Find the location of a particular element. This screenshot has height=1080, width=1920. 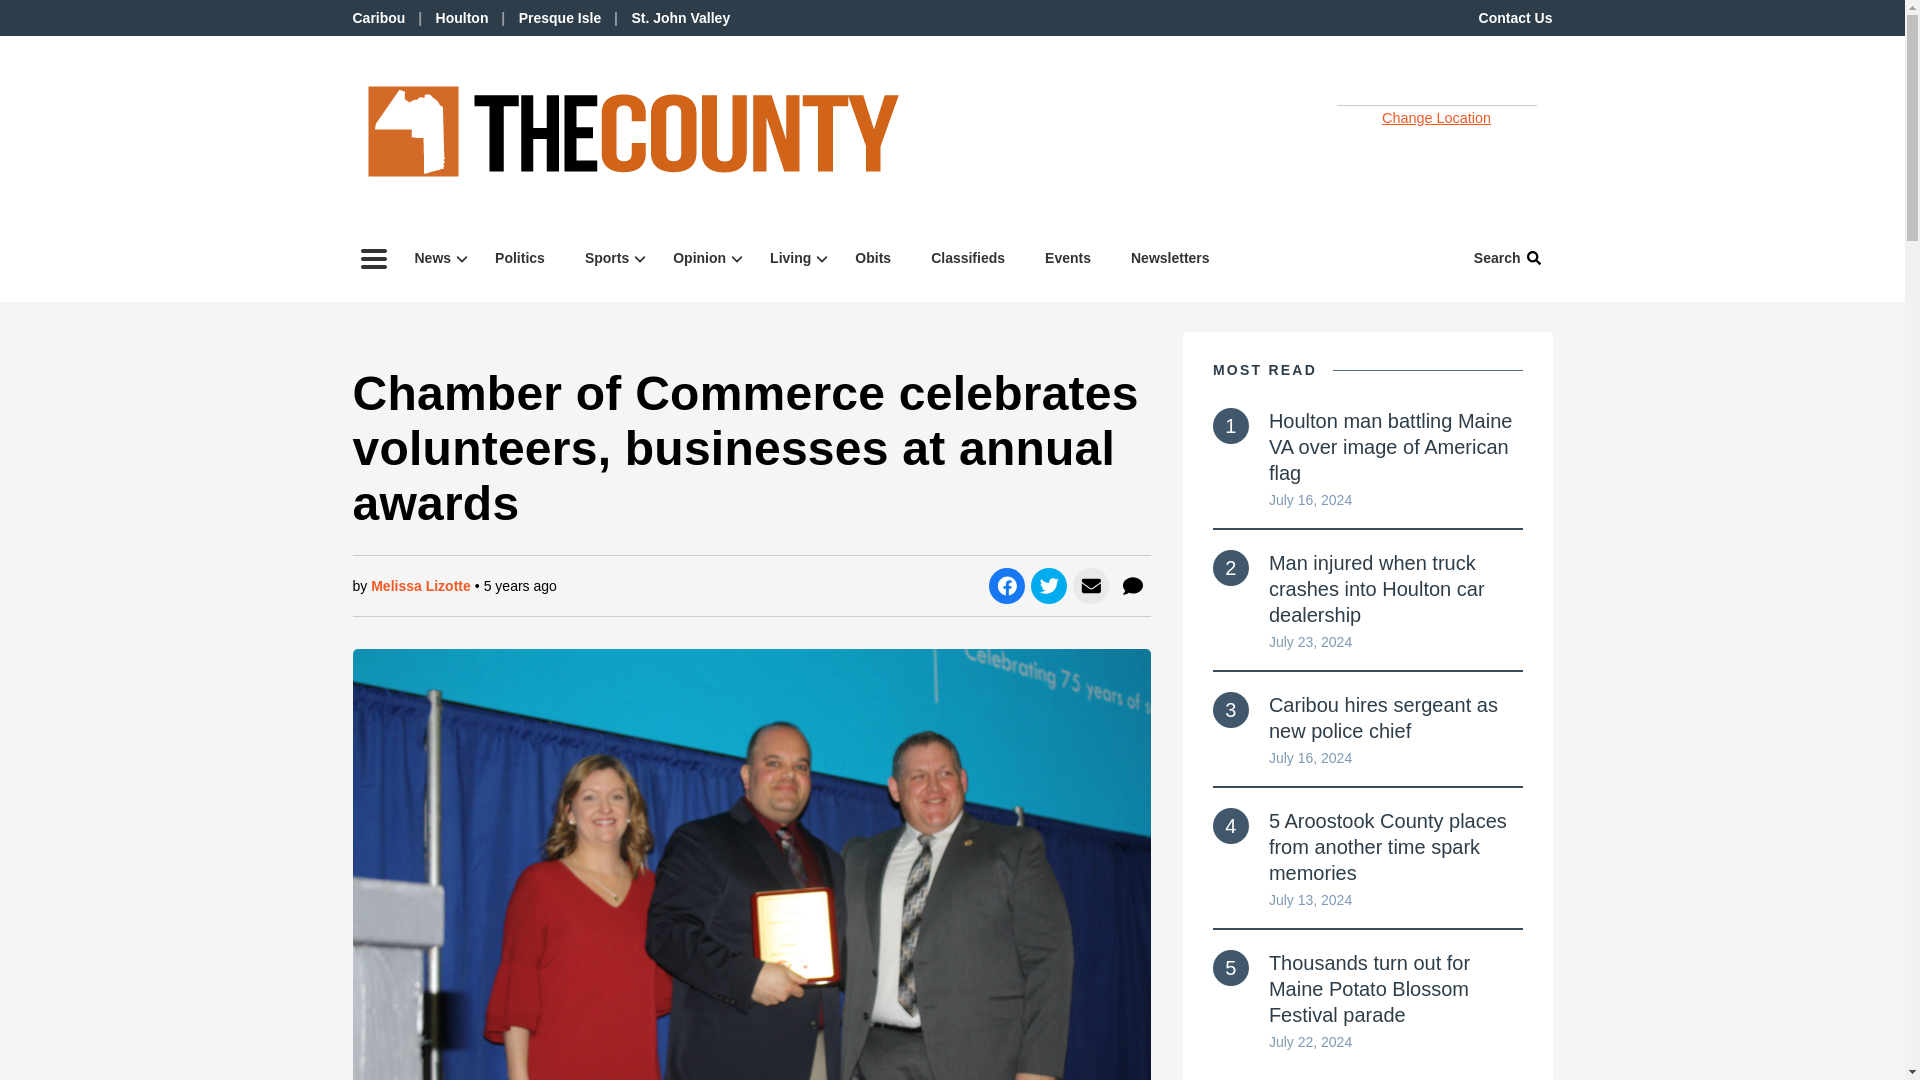

Politics is located at coordinates (519, 258).